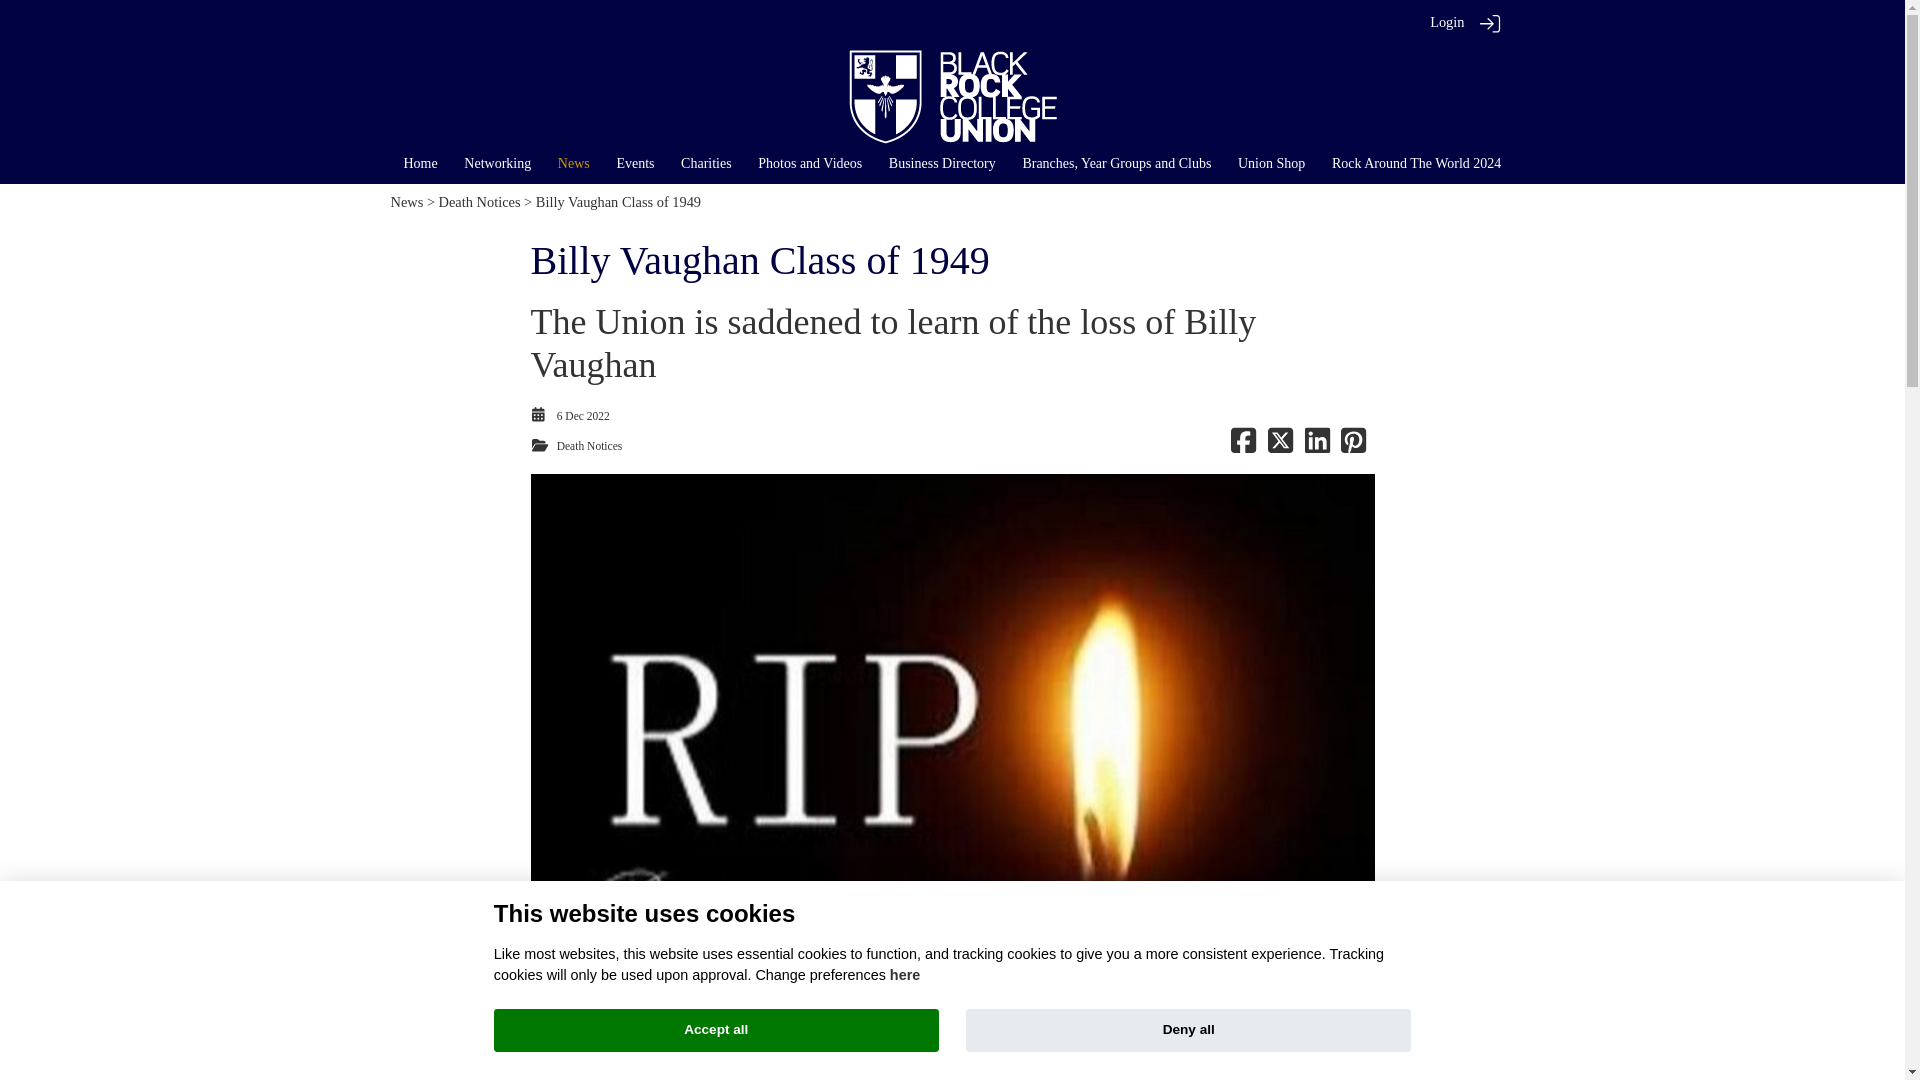 The height and width of the screenshot is (1080, 1920). I want to click on Photos and Videos, so click(810, 162).